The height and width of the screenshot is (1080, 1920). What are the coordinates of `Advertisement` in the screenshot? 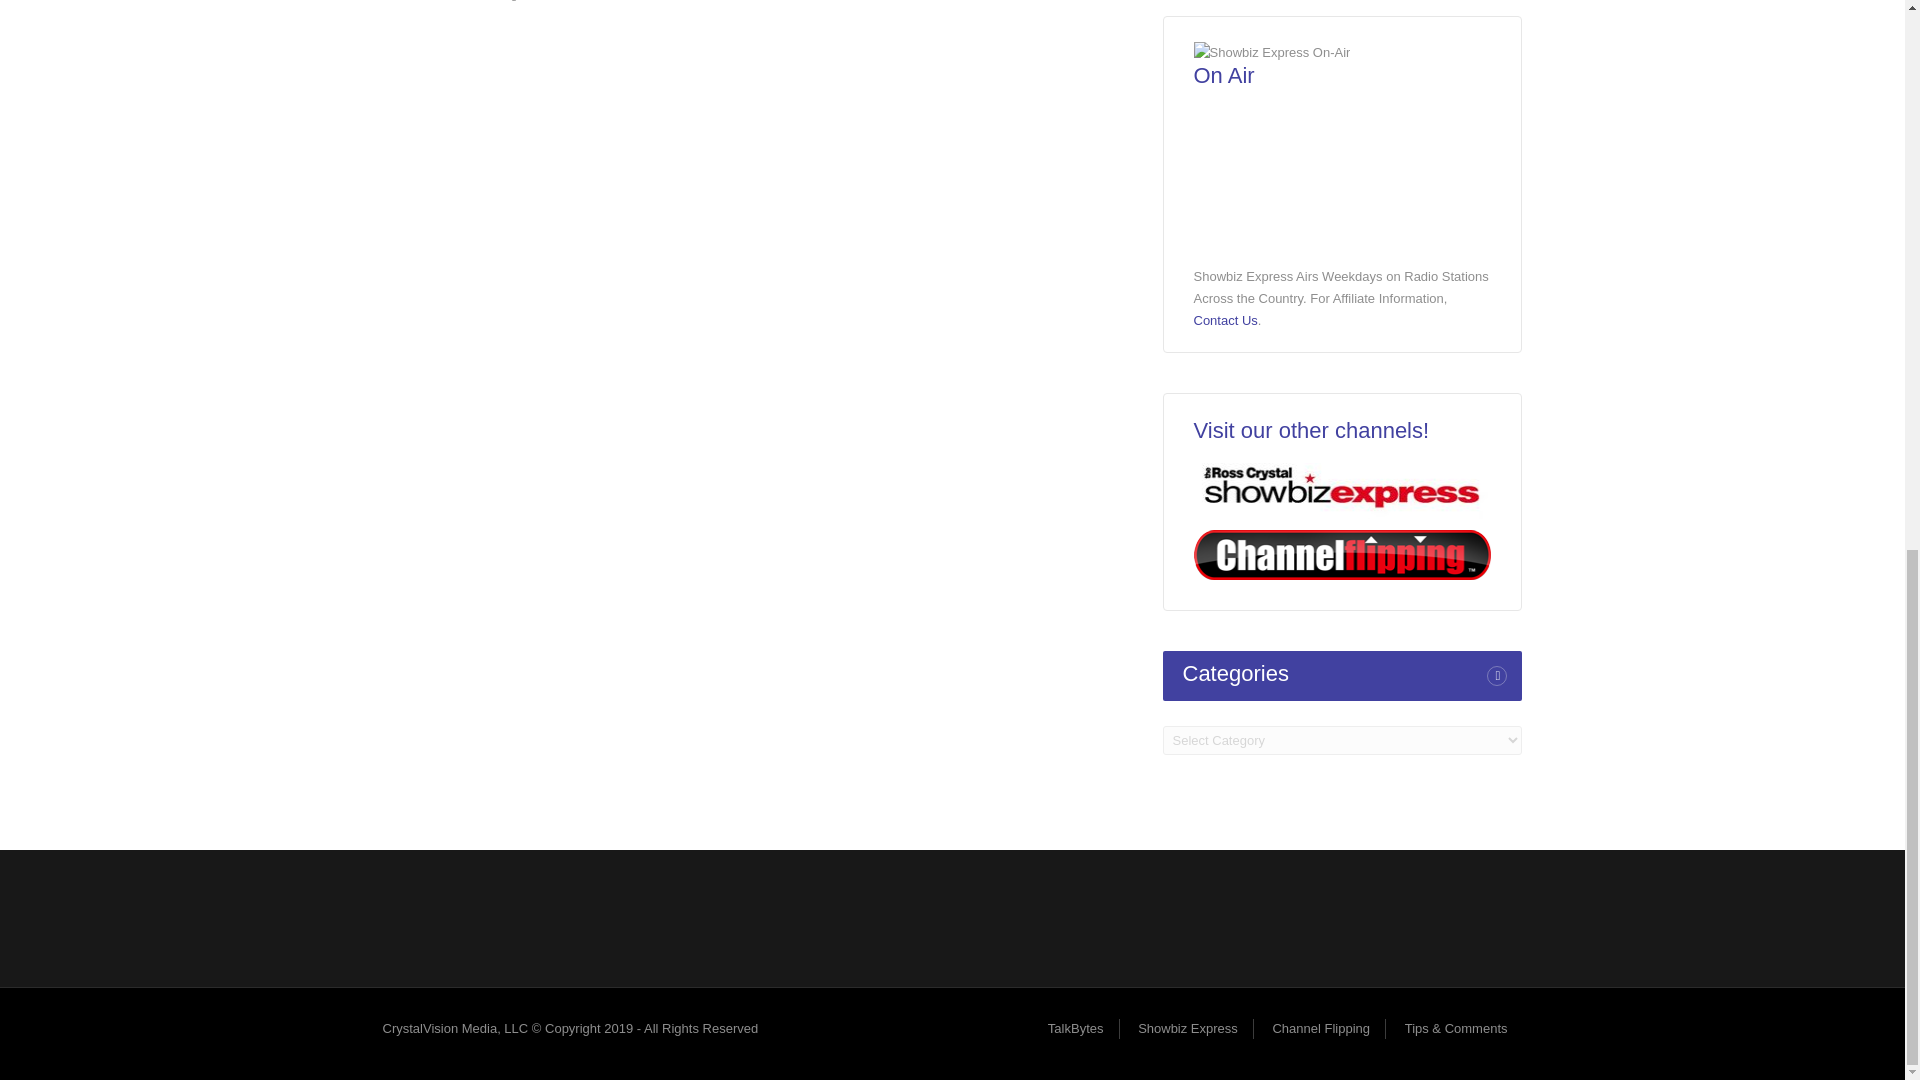 It's located at (951, 915).